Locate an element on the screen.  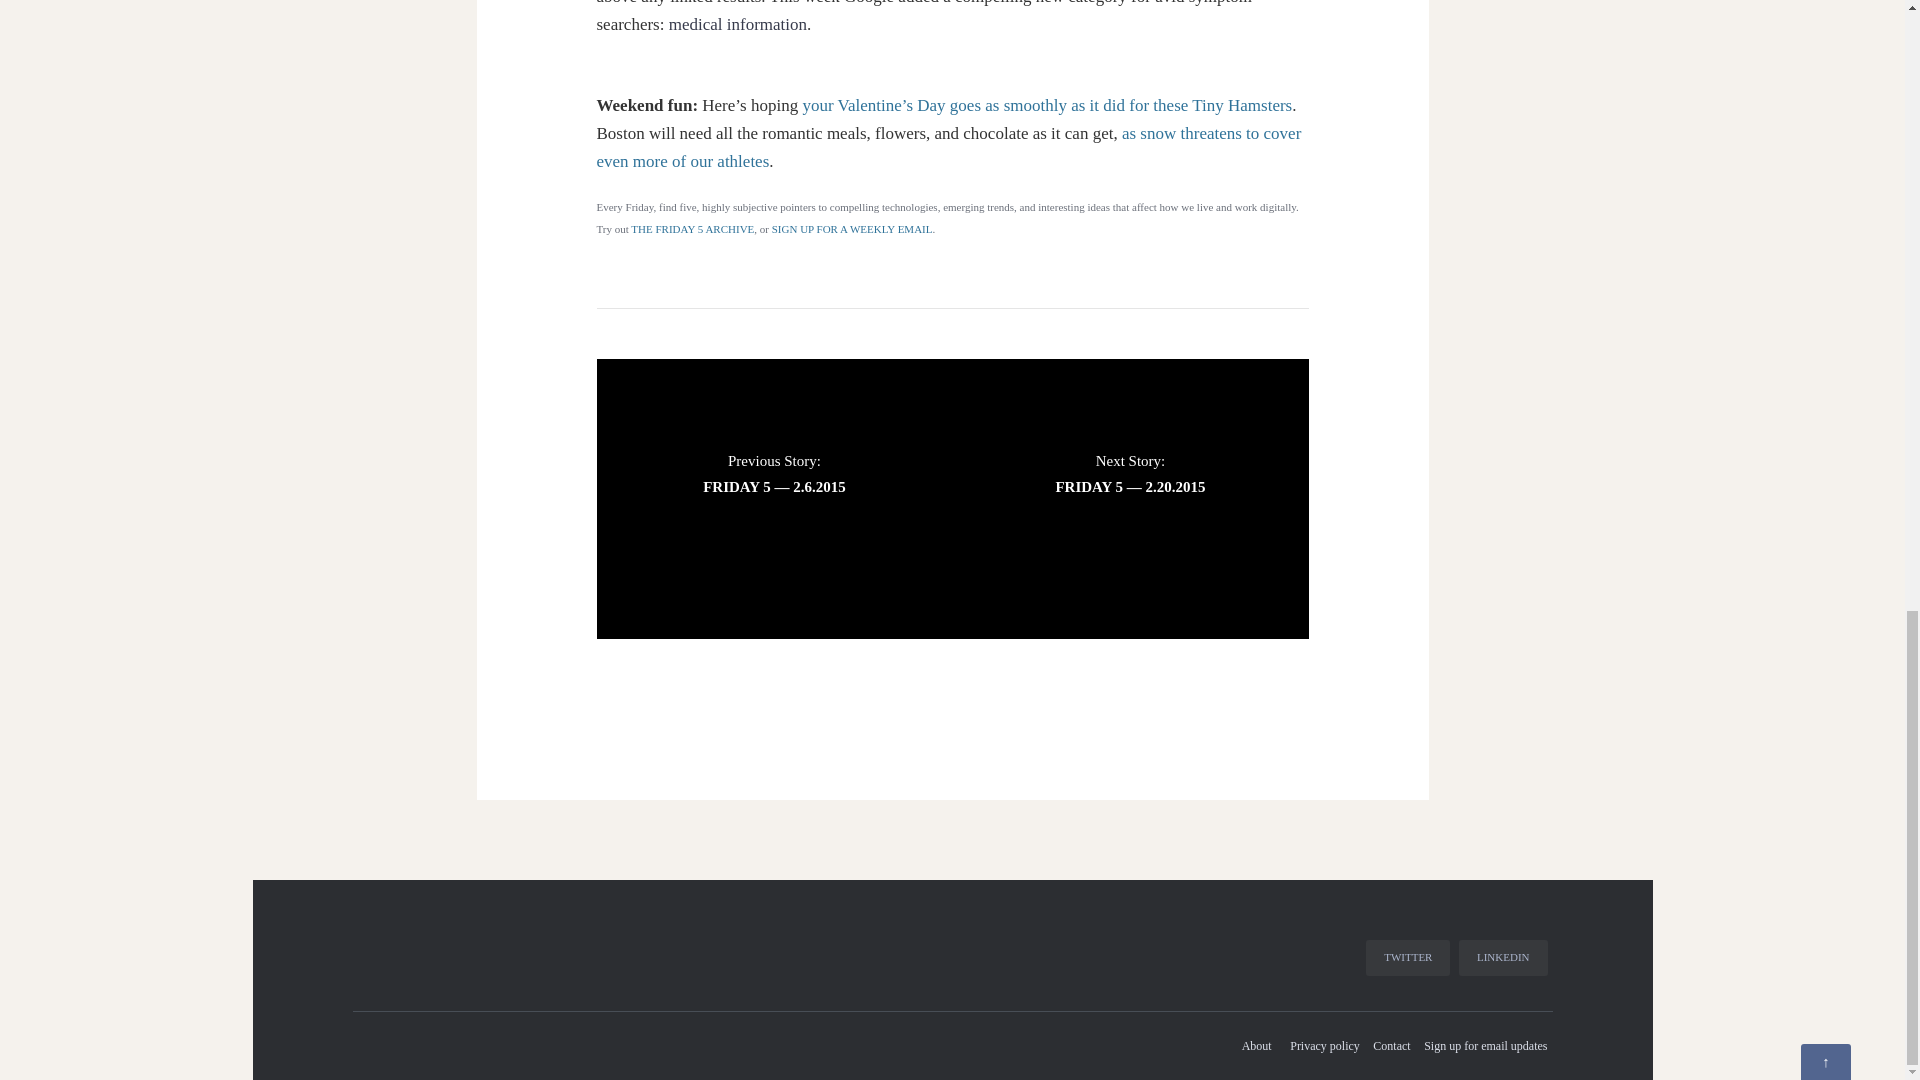
About is located at coordinates (1262, 1046).